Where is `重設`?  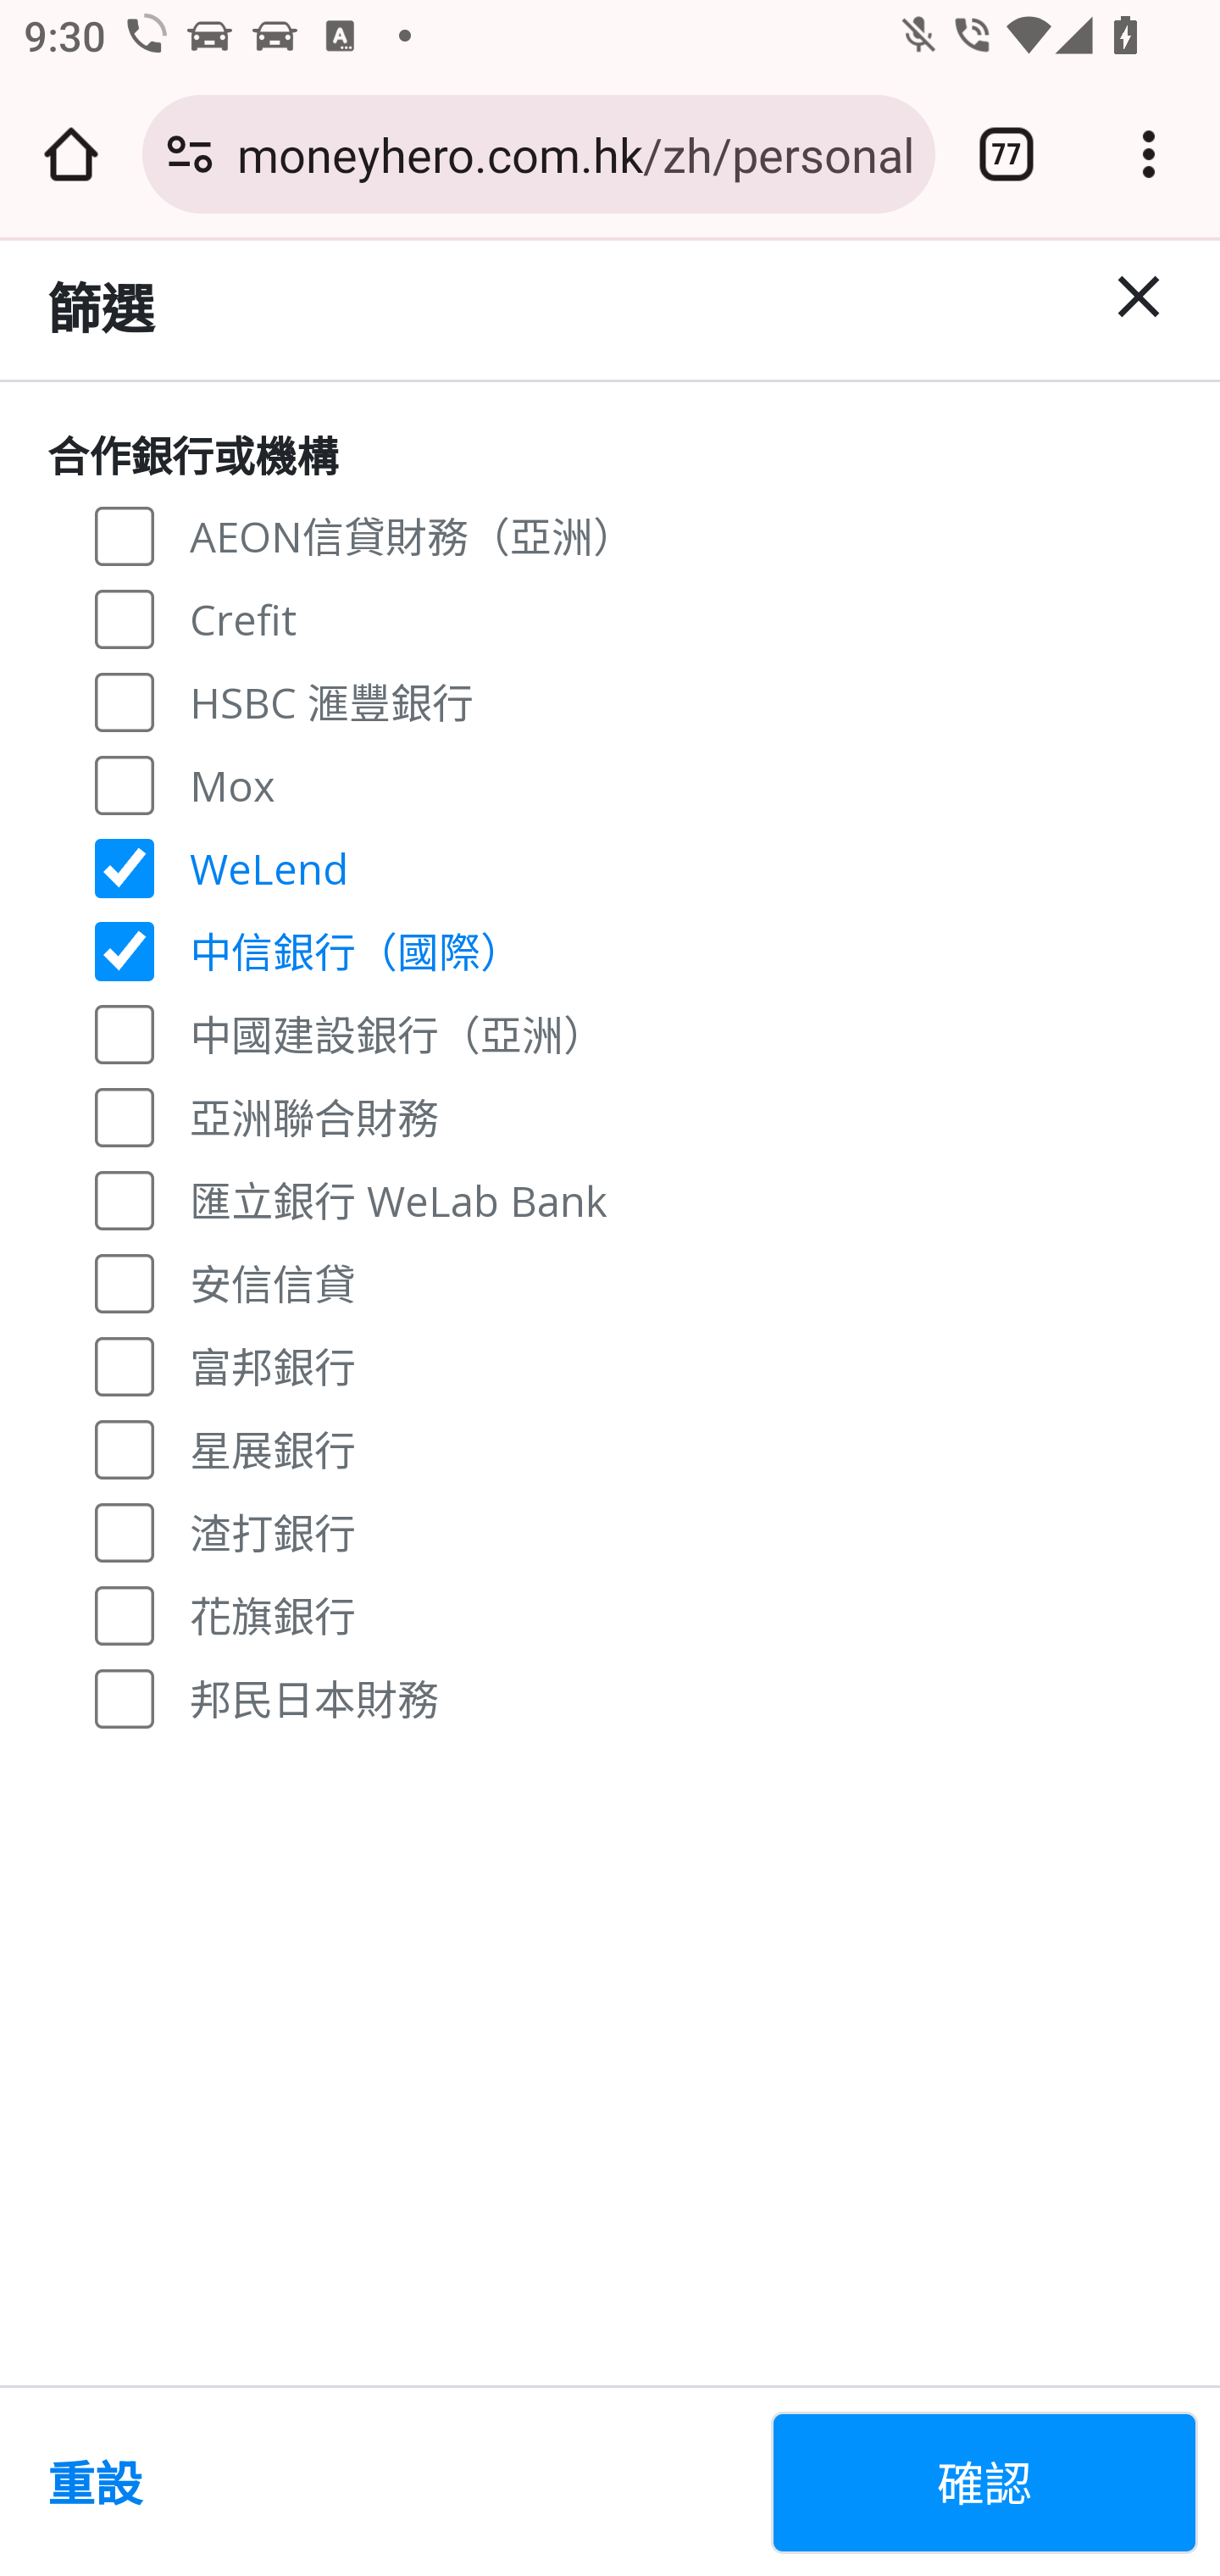 重設 is located at coordinates (396, 2483).